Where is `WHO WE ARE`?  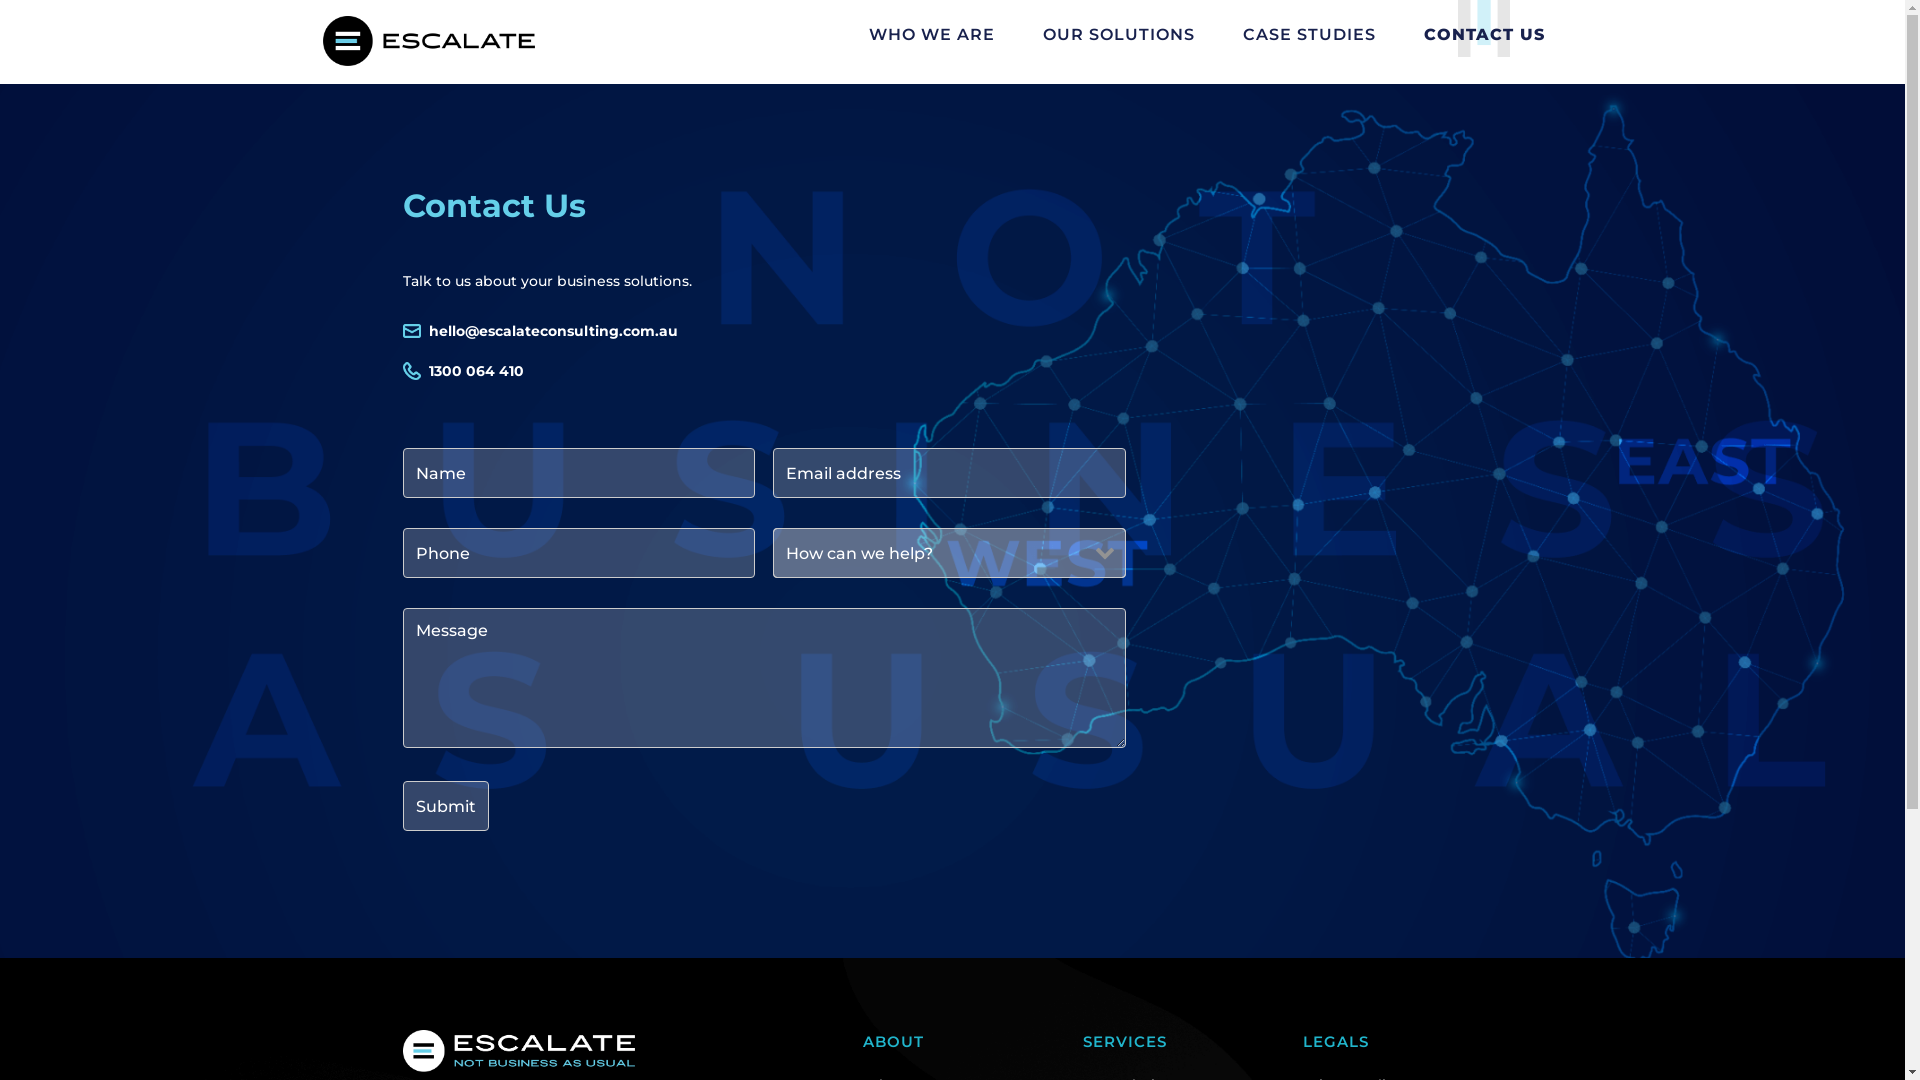 WHO WE ARE is located at coordinates (930, 35).